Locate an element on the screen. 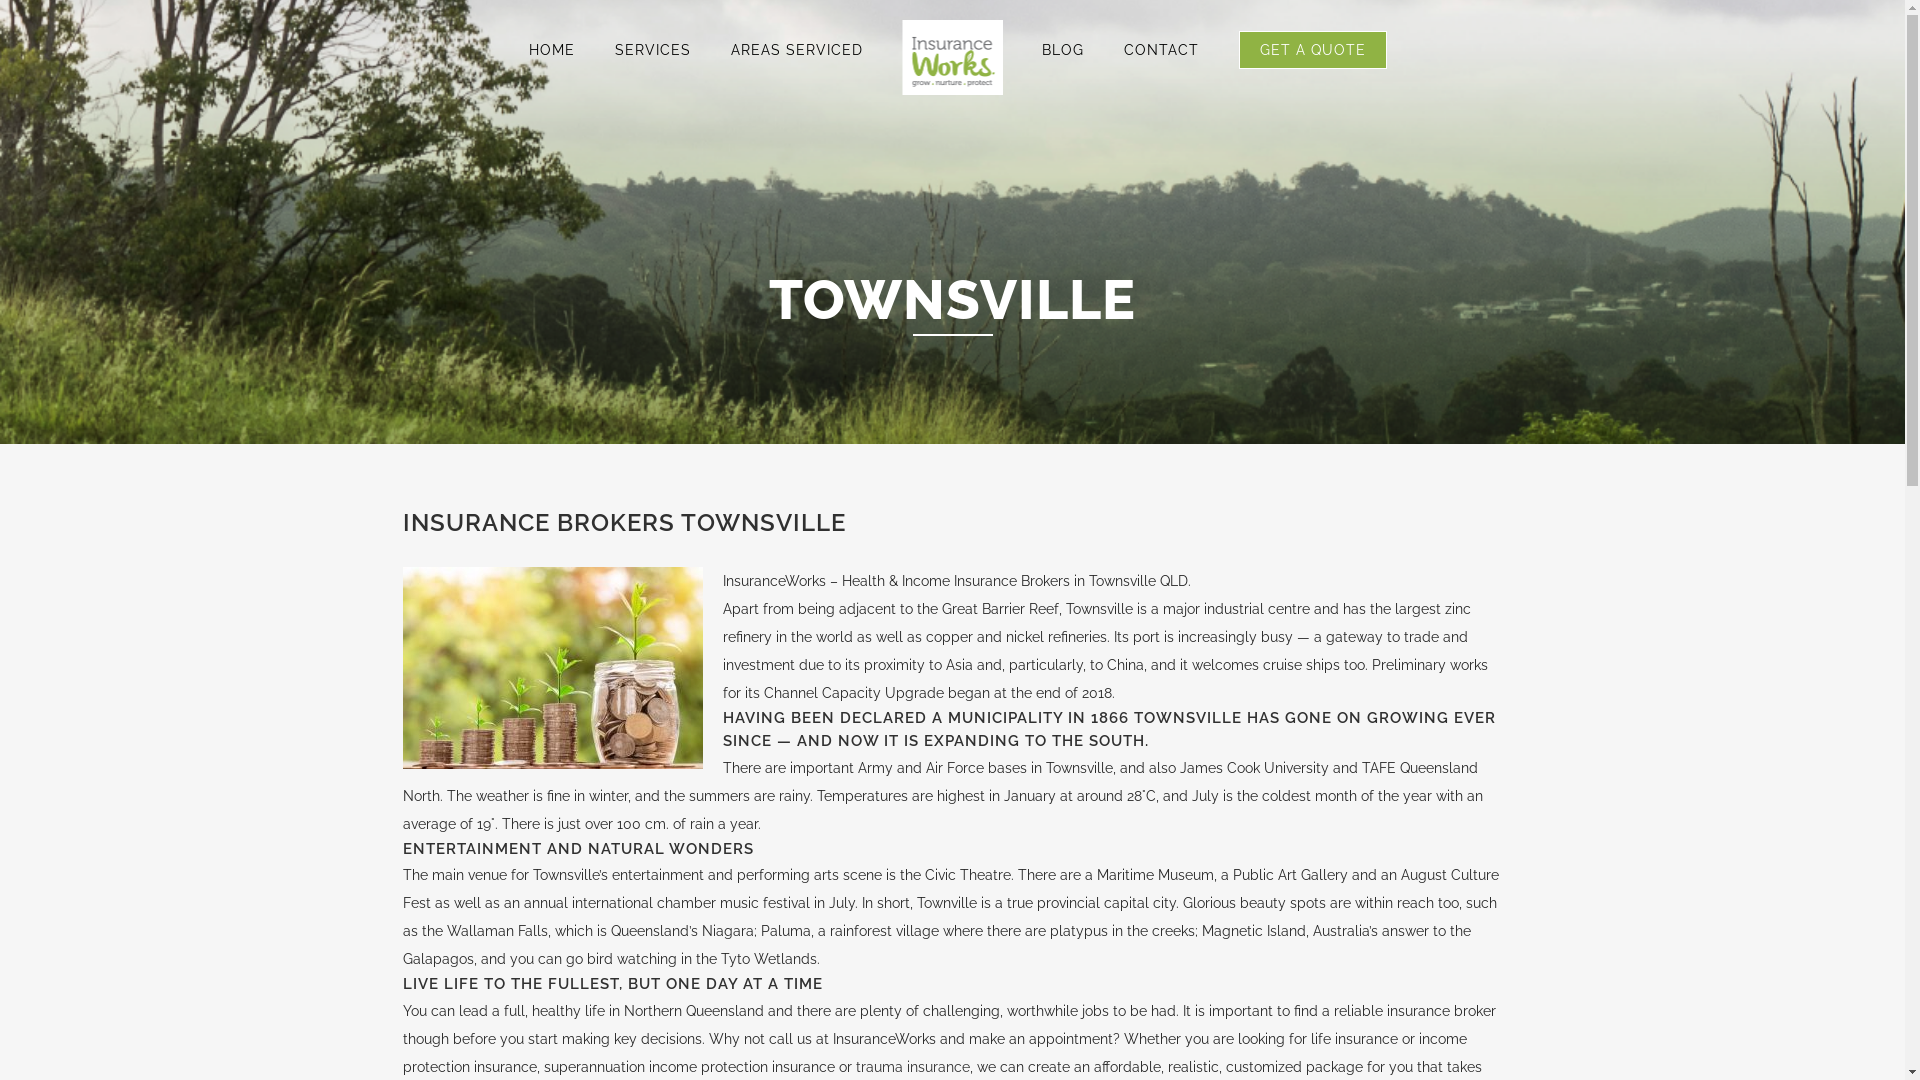  HOME is located at coordinates (552, 50).